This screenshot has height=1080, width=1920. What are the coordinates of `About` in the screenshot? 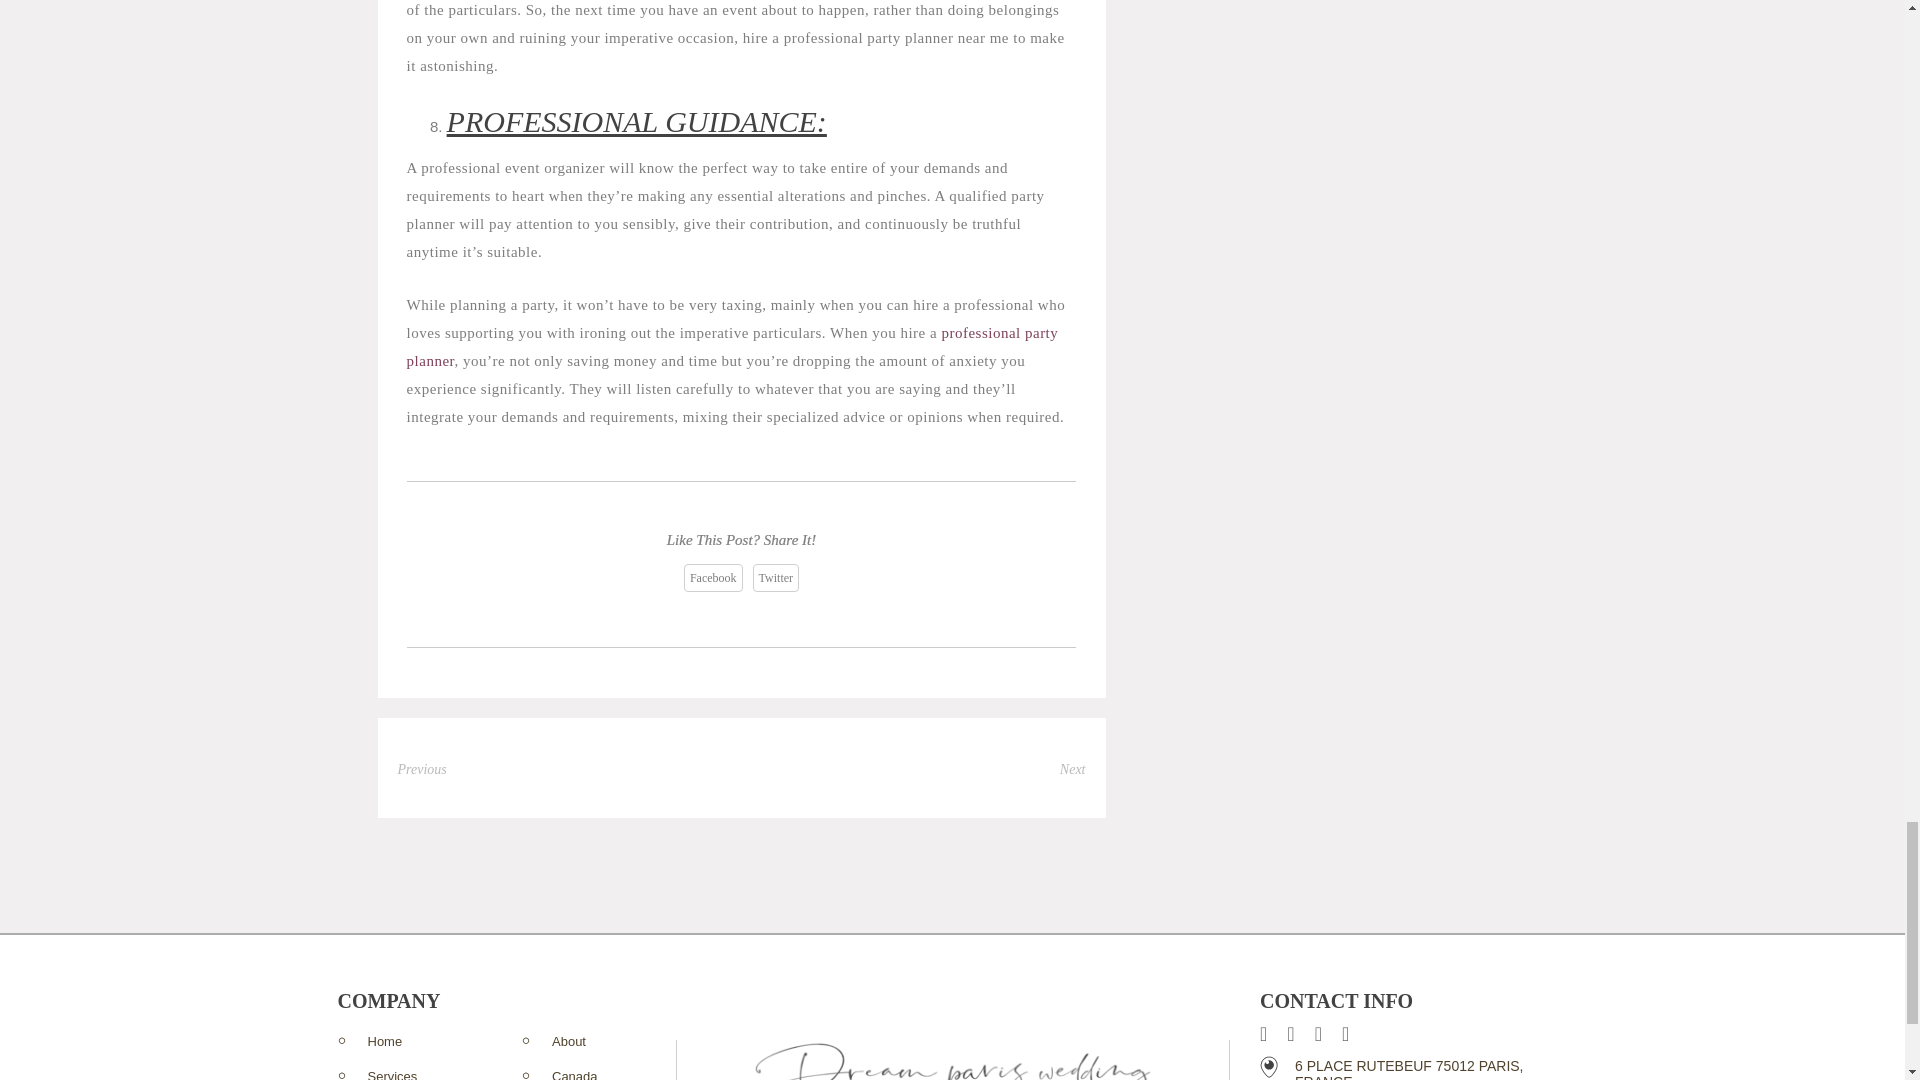 It's located at (568, 1040).